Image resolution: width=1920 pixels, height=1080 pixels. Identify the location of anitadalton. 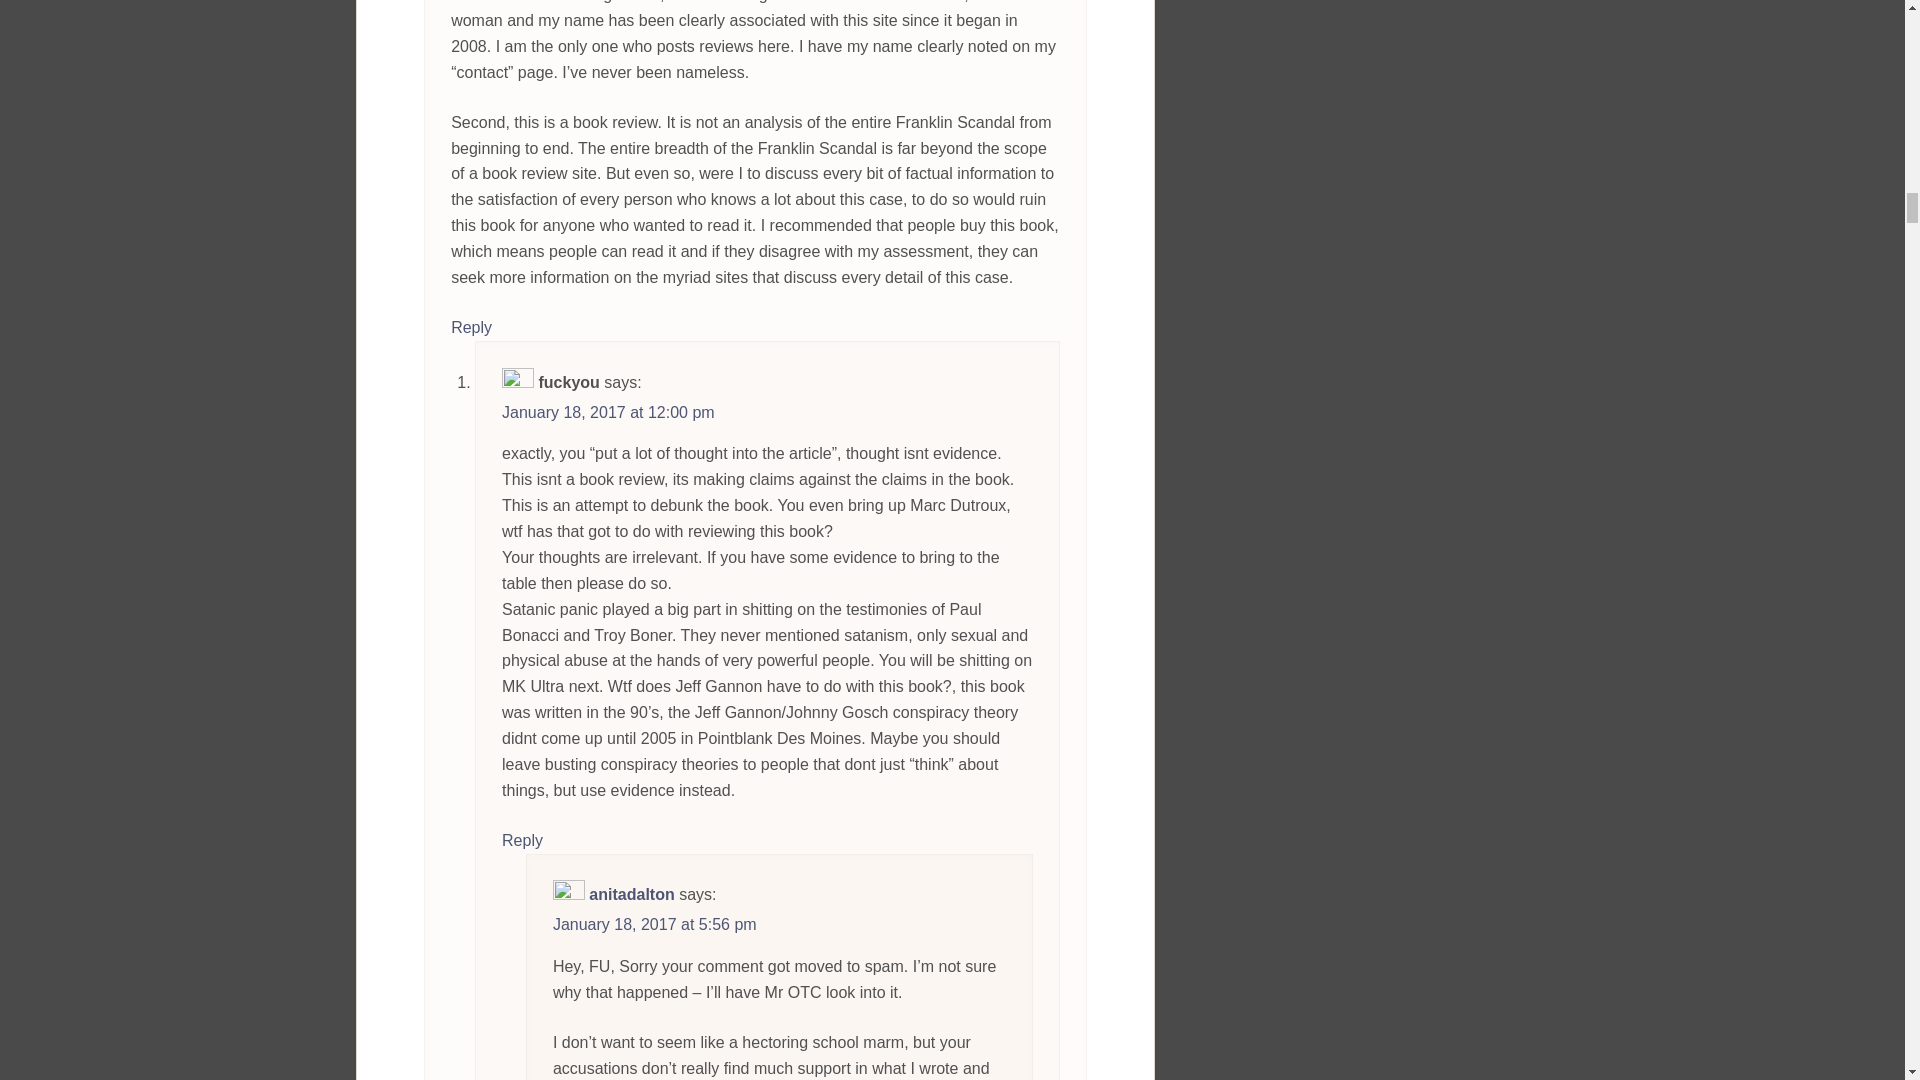
(631, 894).